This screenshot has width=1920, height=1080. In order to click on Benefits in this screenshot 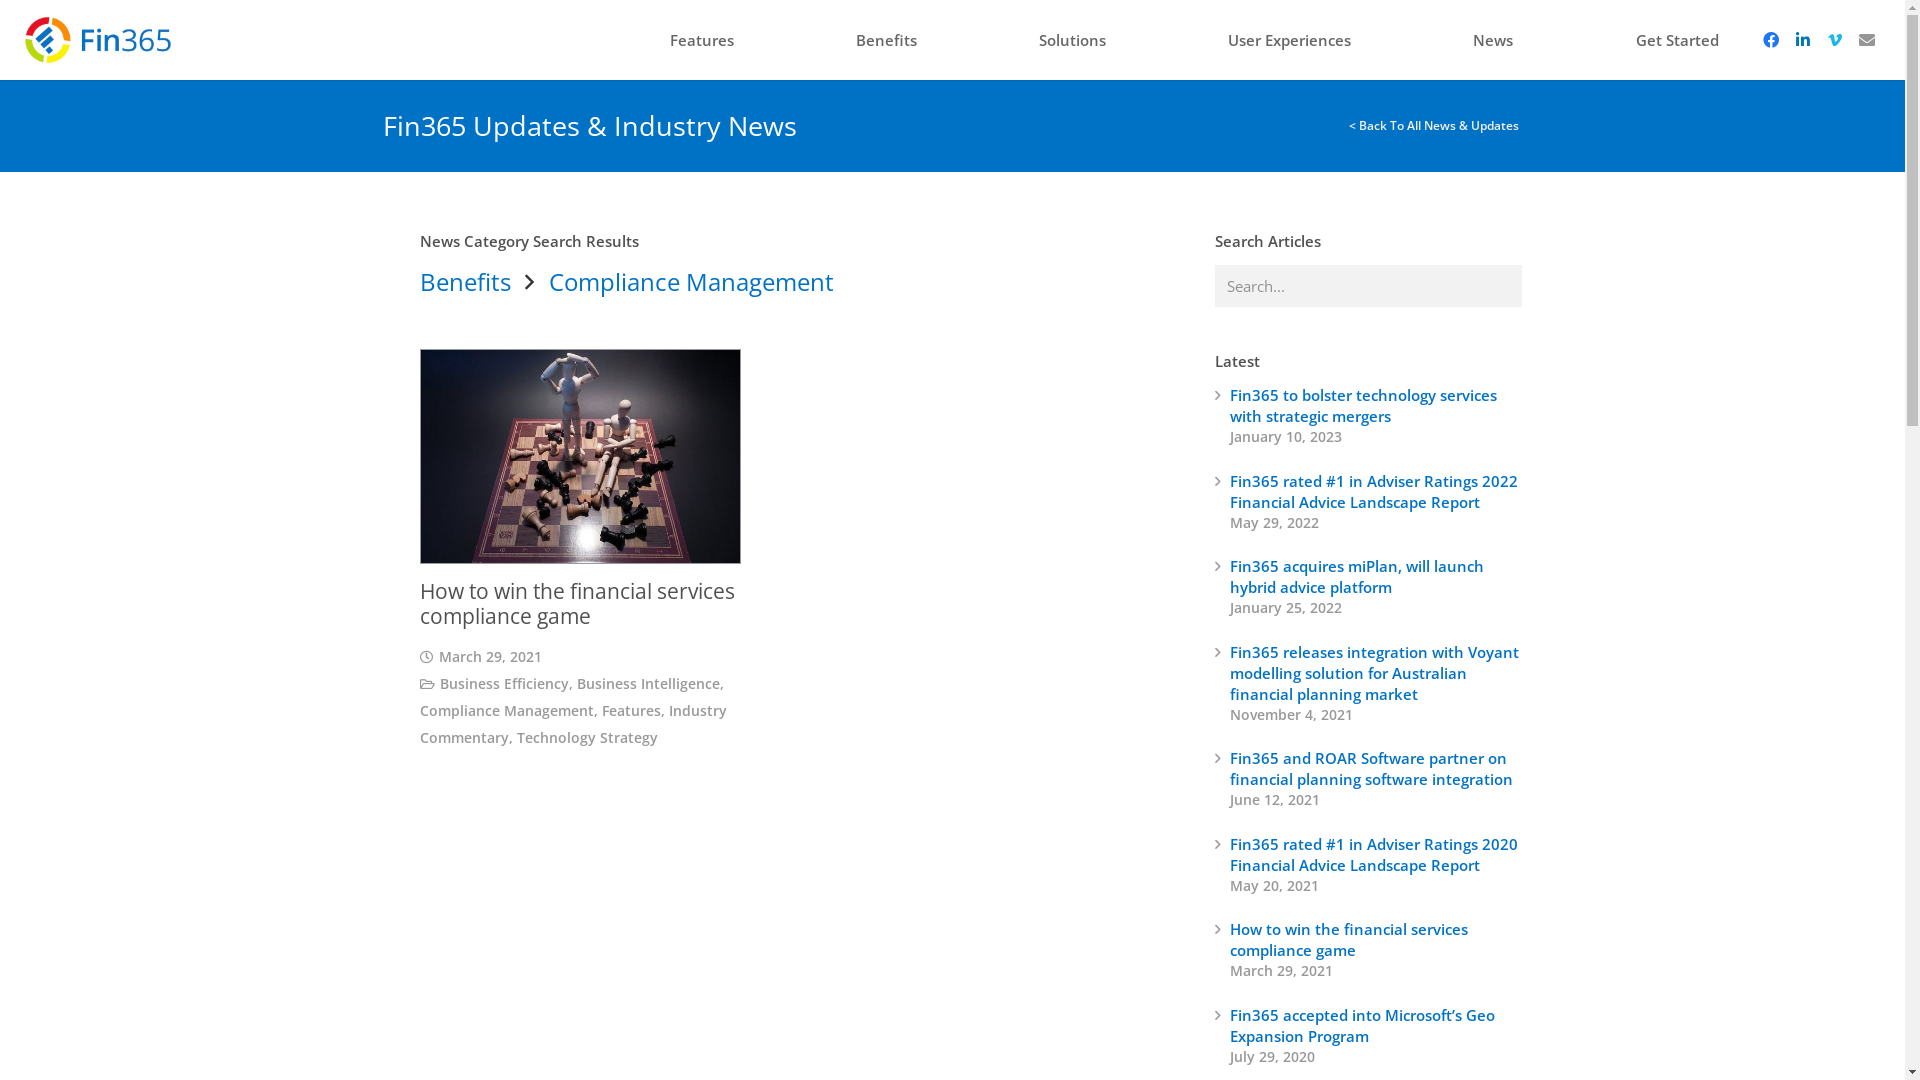, I will do `click(886, 40)`.